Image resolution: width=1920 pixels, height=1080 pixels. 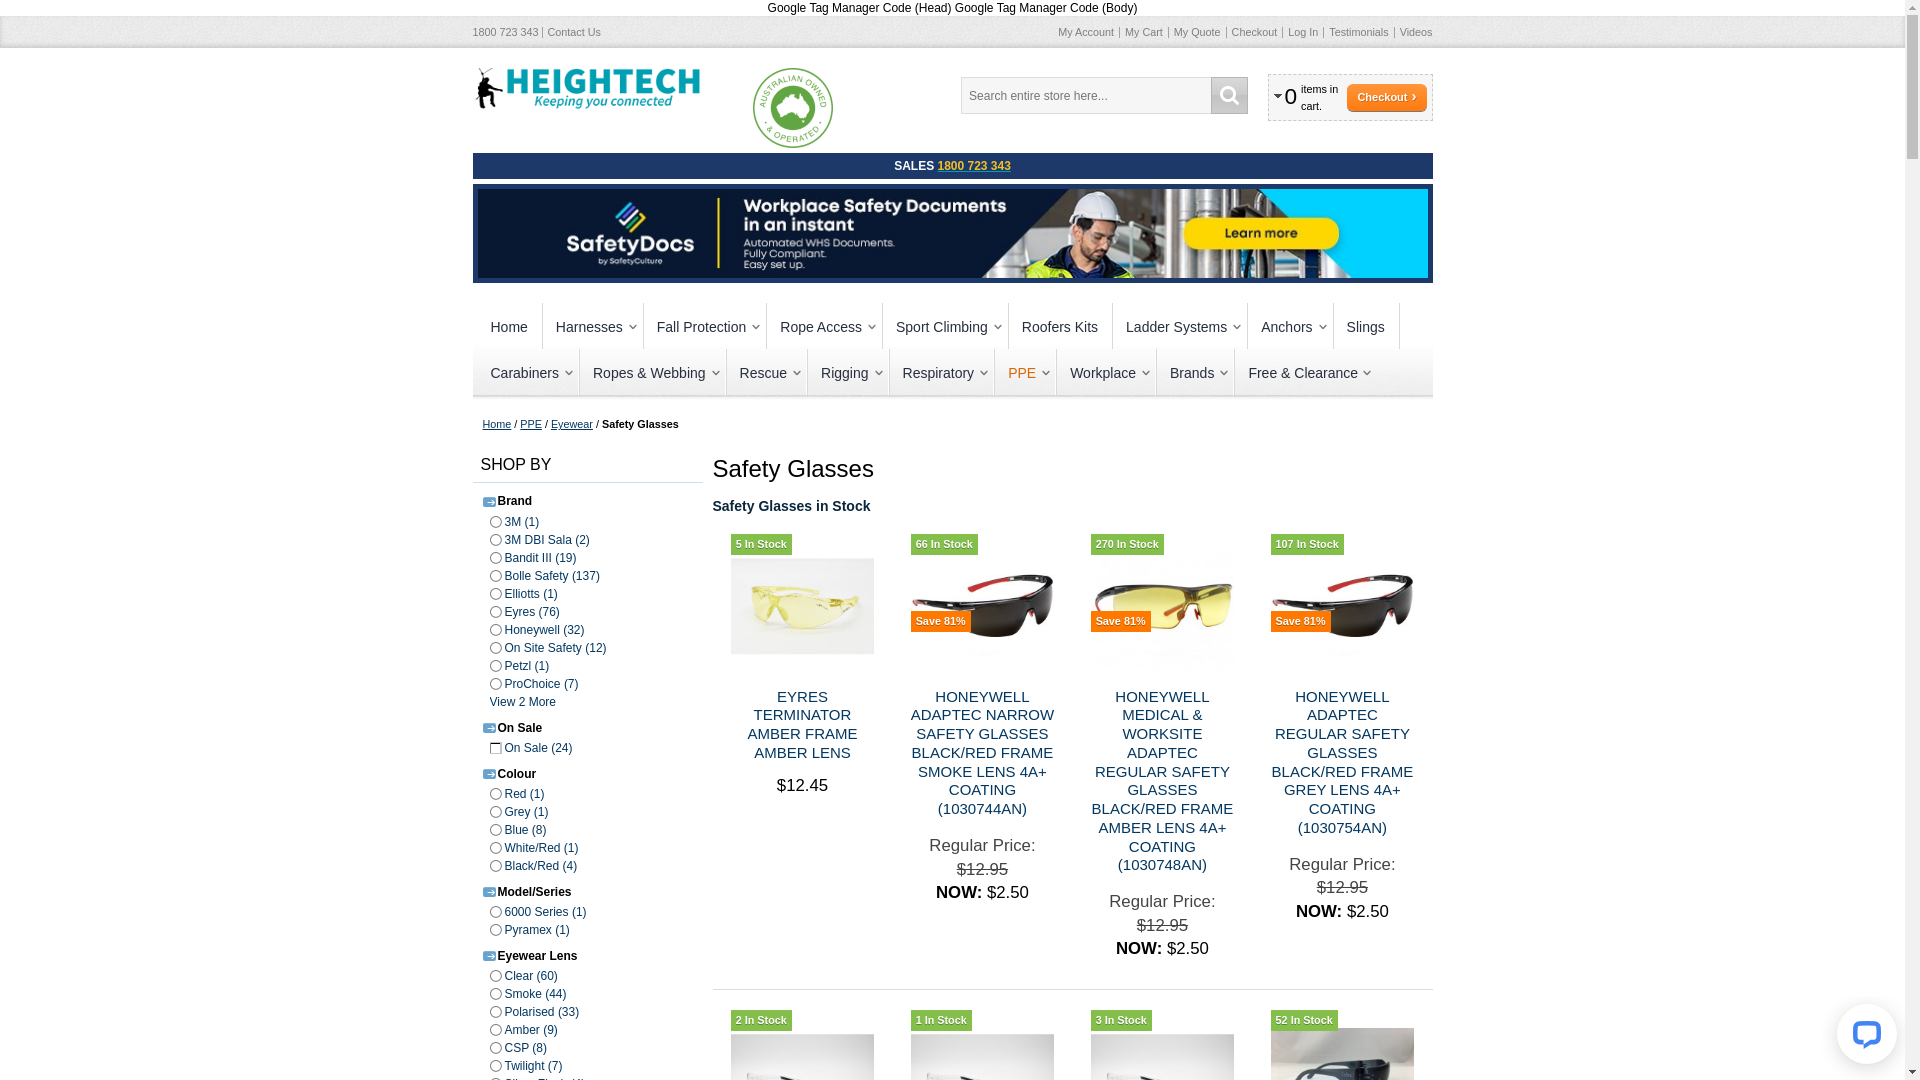 What do you see at coordinates (1366, 326) in the screenshot?
I see `Slings` at bounding box center [1366, 326].